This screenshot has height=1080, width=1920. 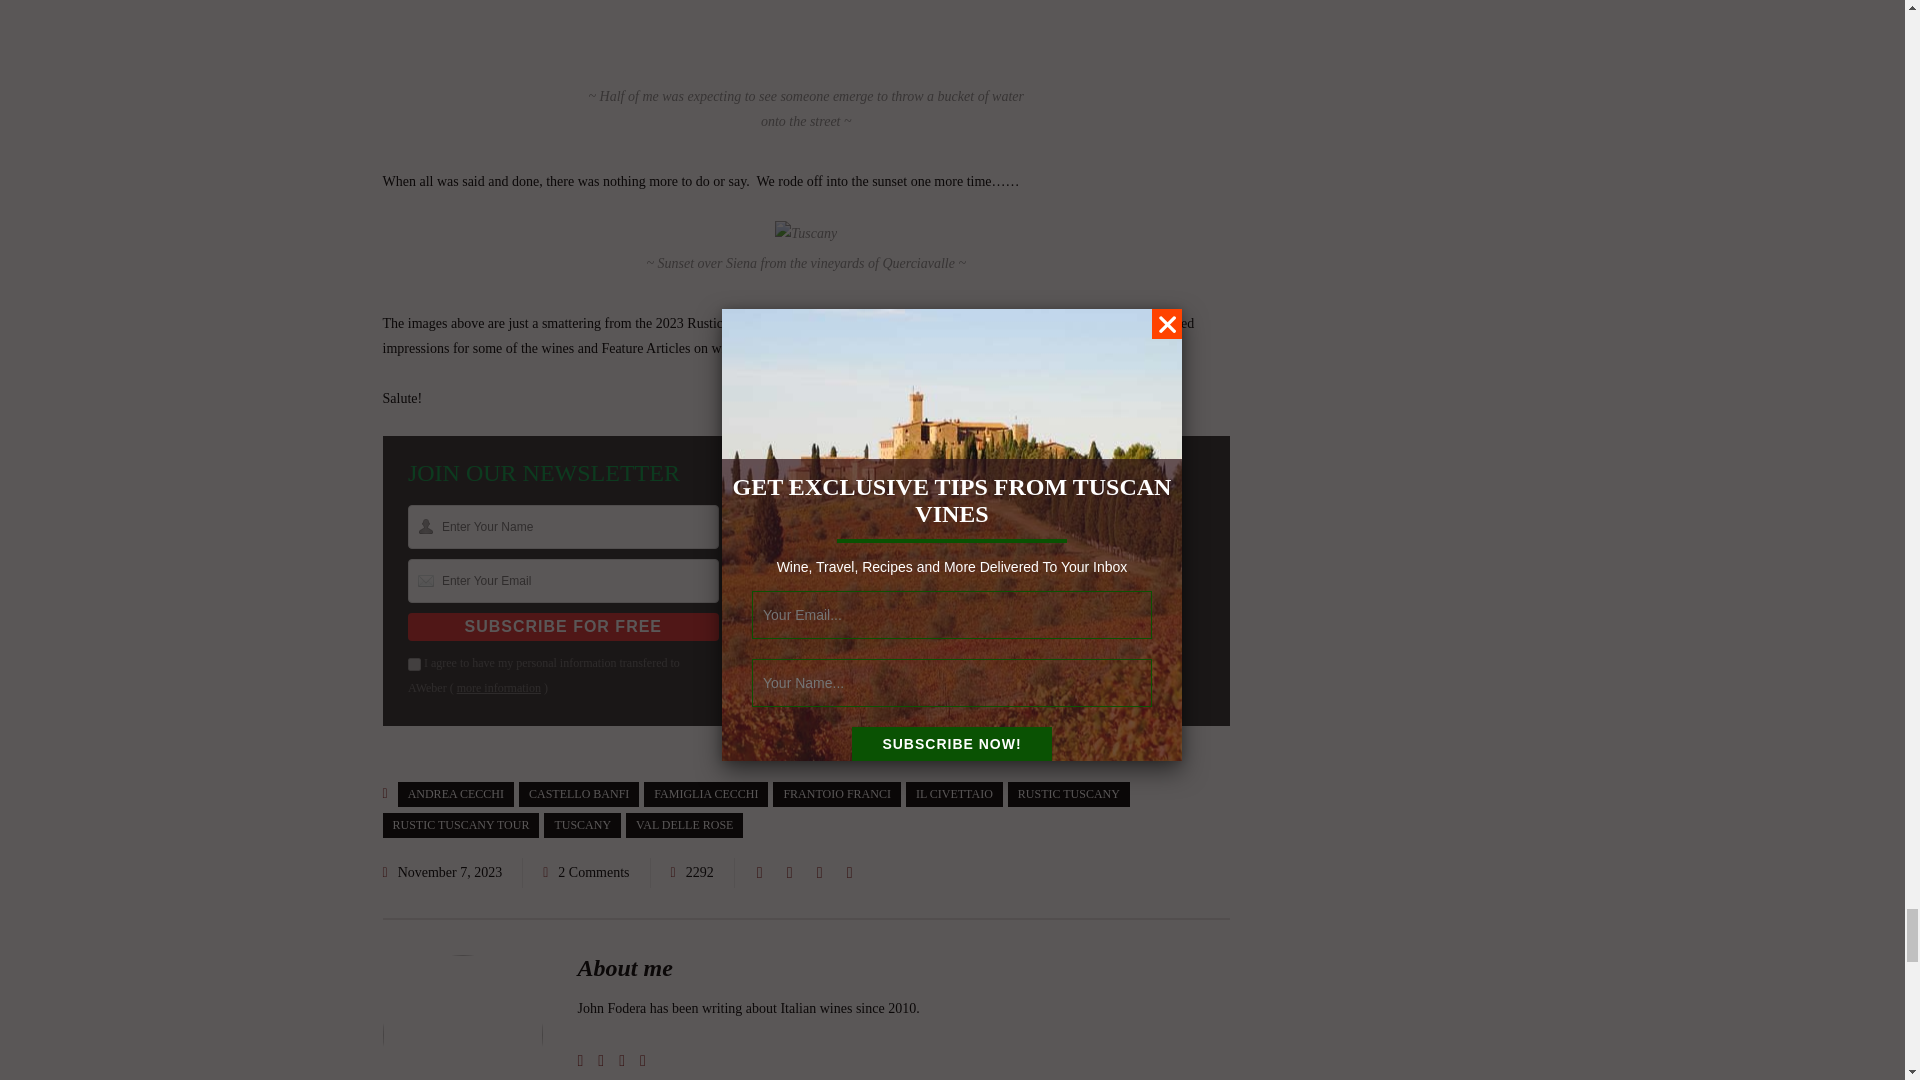 I want to click on IL CIVETTAIO, so click(x=954, y=794).